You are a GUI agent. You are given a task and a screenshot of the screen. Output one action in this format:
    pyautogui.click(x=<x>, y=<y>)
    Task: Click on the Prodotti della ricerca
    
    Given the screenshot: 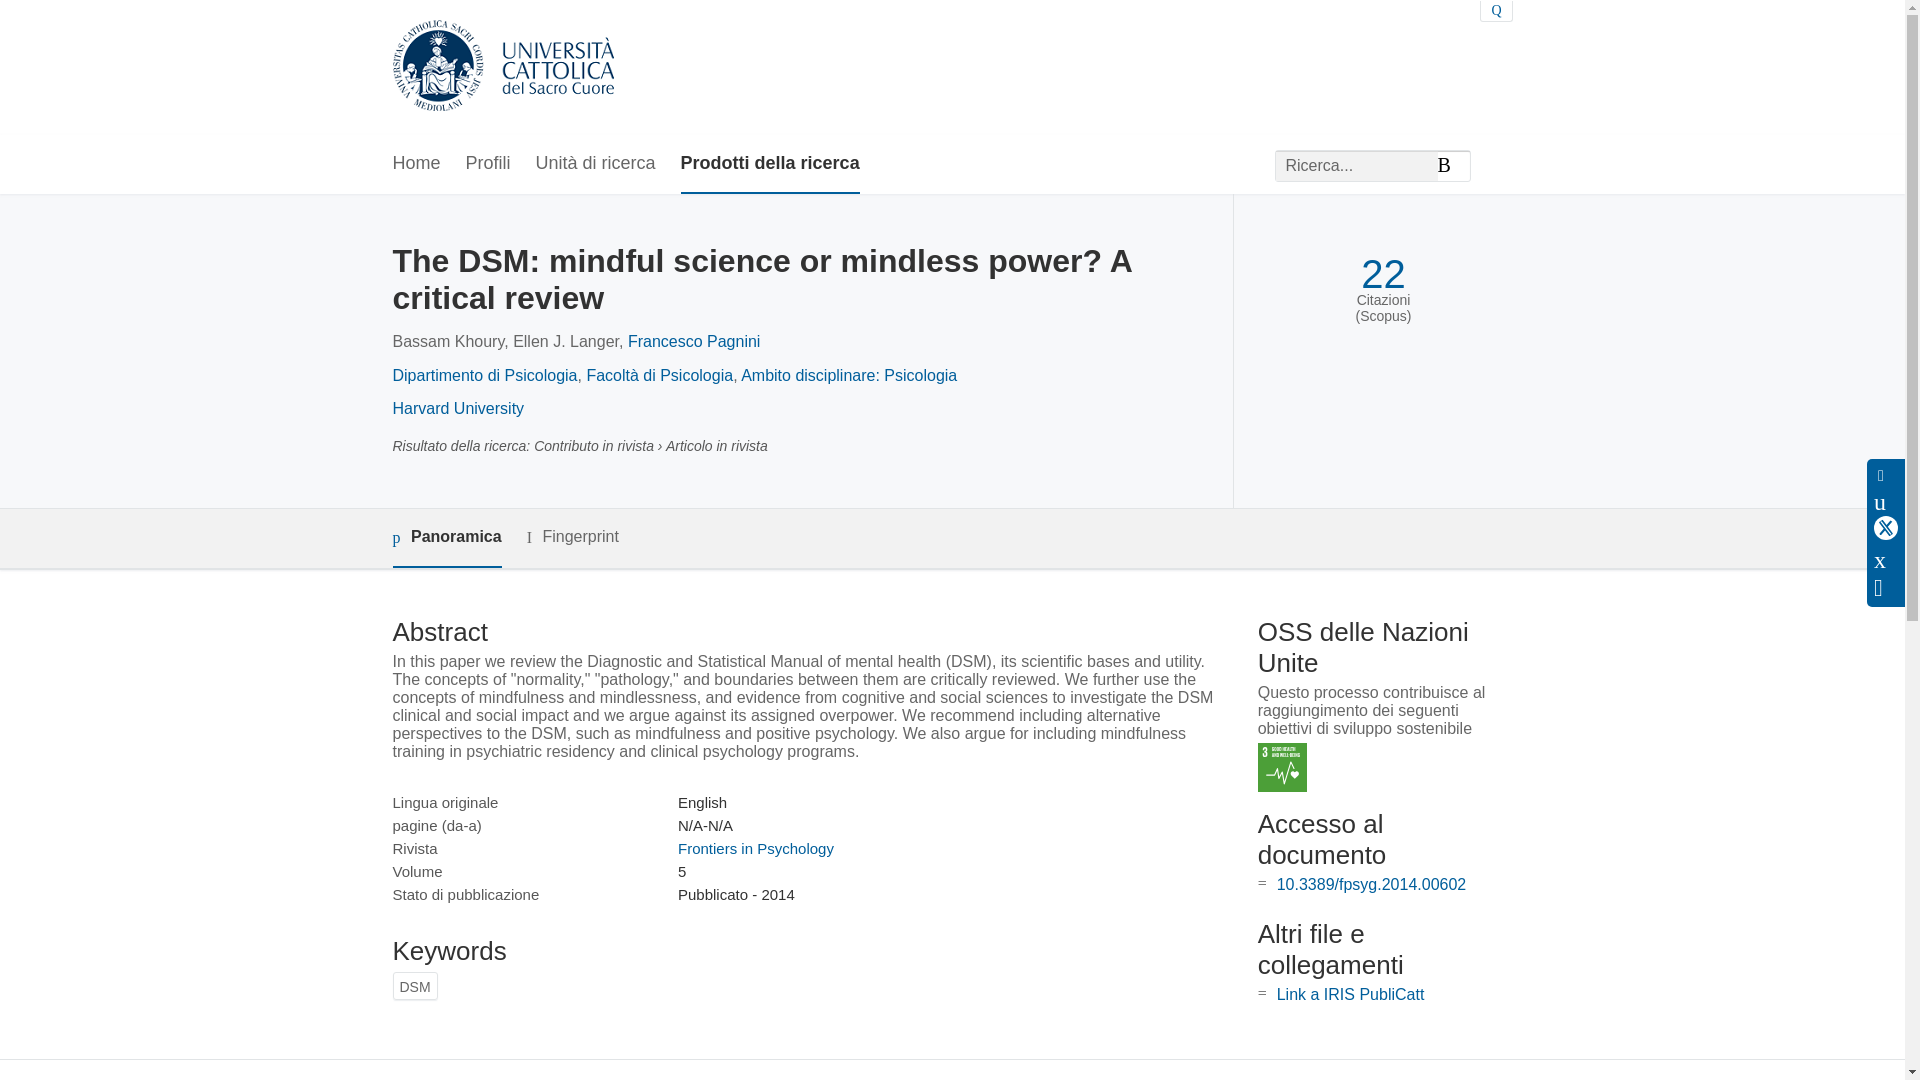 What is the action you would take?
    pyautogui.click(x=770, y=164)
    